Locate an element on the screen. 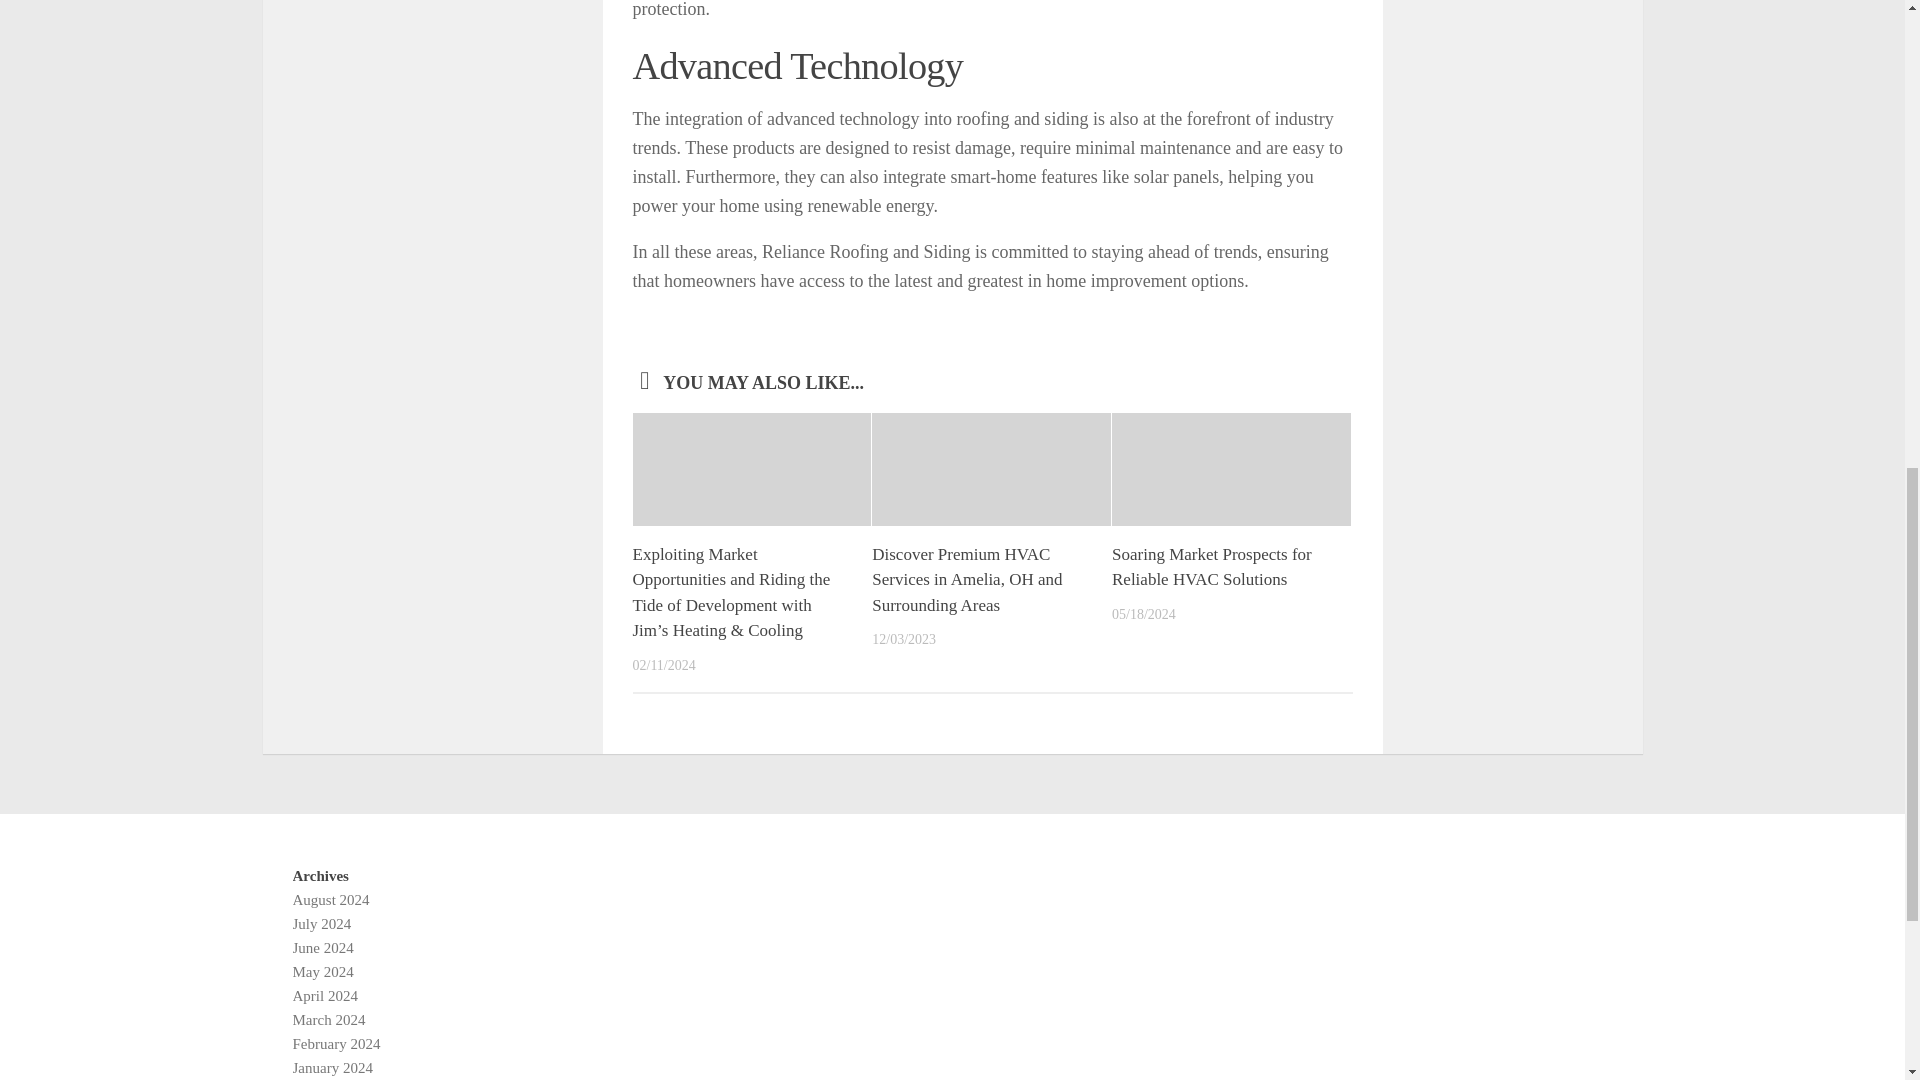  May 2024 is located at coordinates (322, 972).